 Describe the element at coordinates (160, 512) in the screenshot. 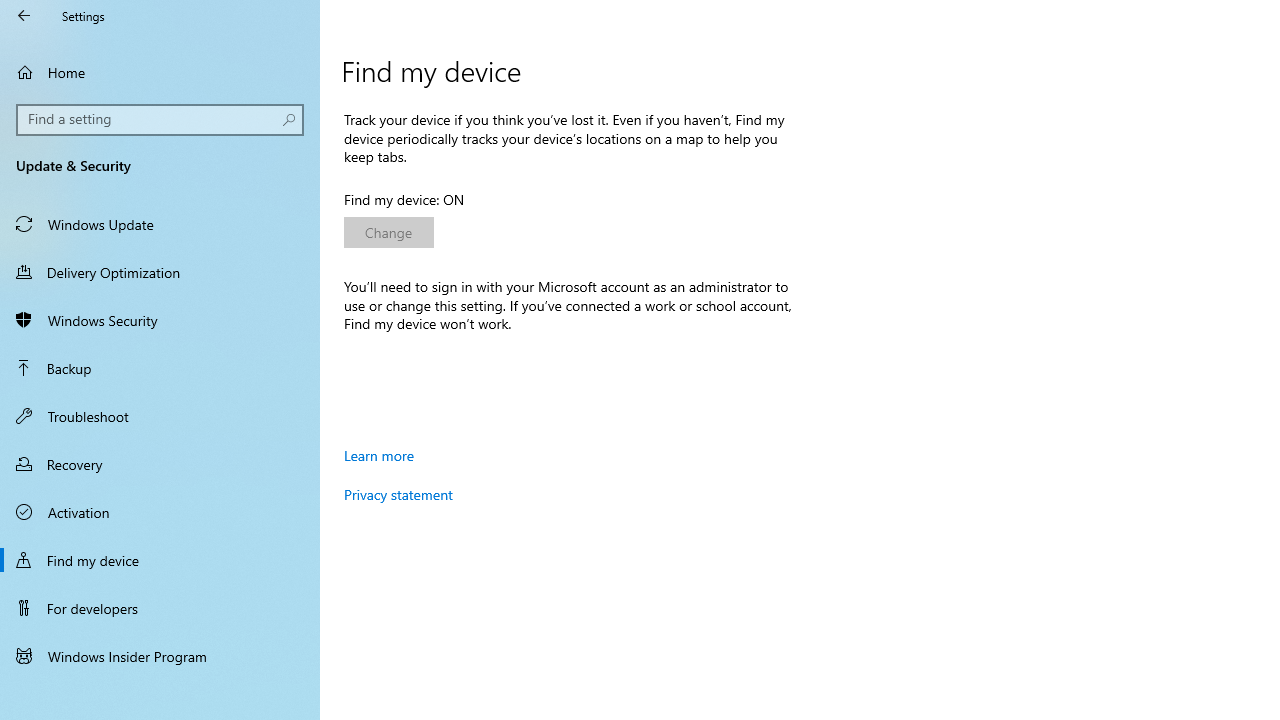

I see `Activation` at that location.